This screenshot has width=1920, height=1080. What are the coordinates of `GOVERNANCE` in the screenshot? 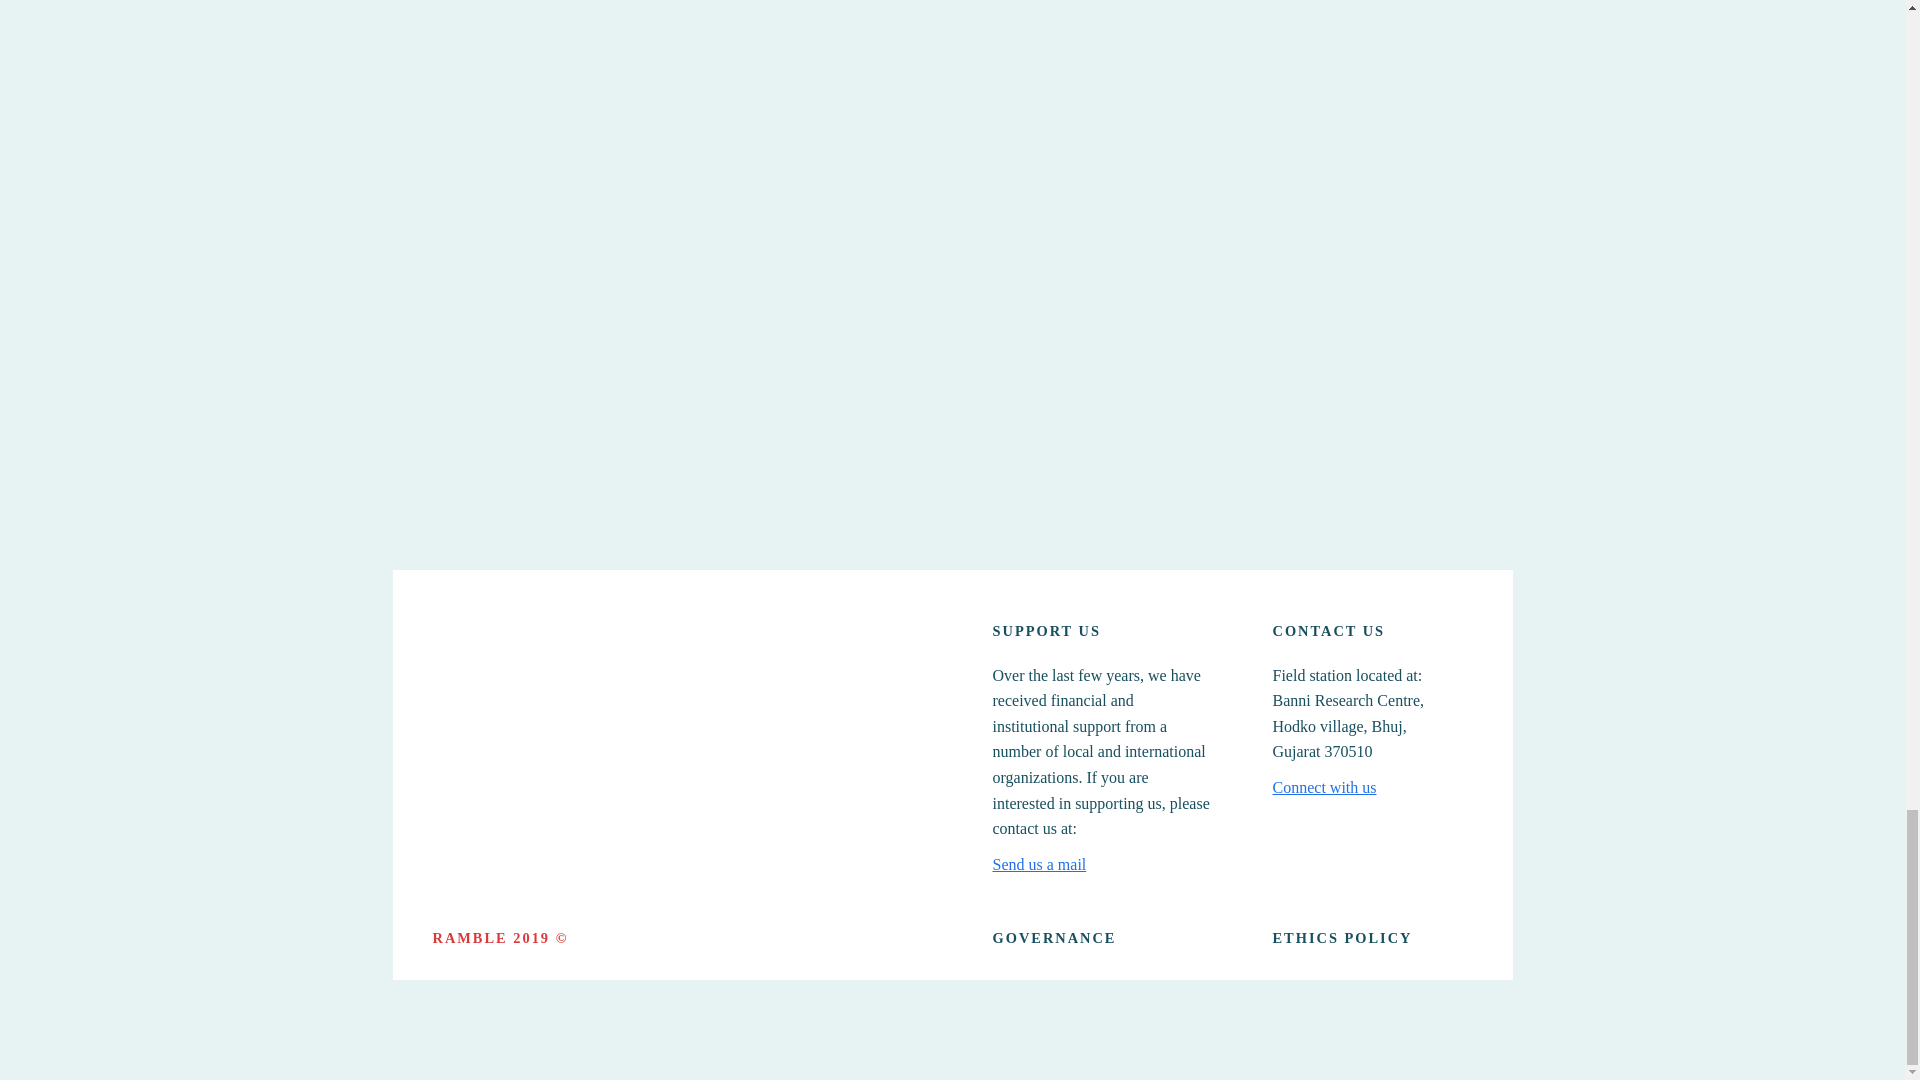 It's located at (1054, 938).